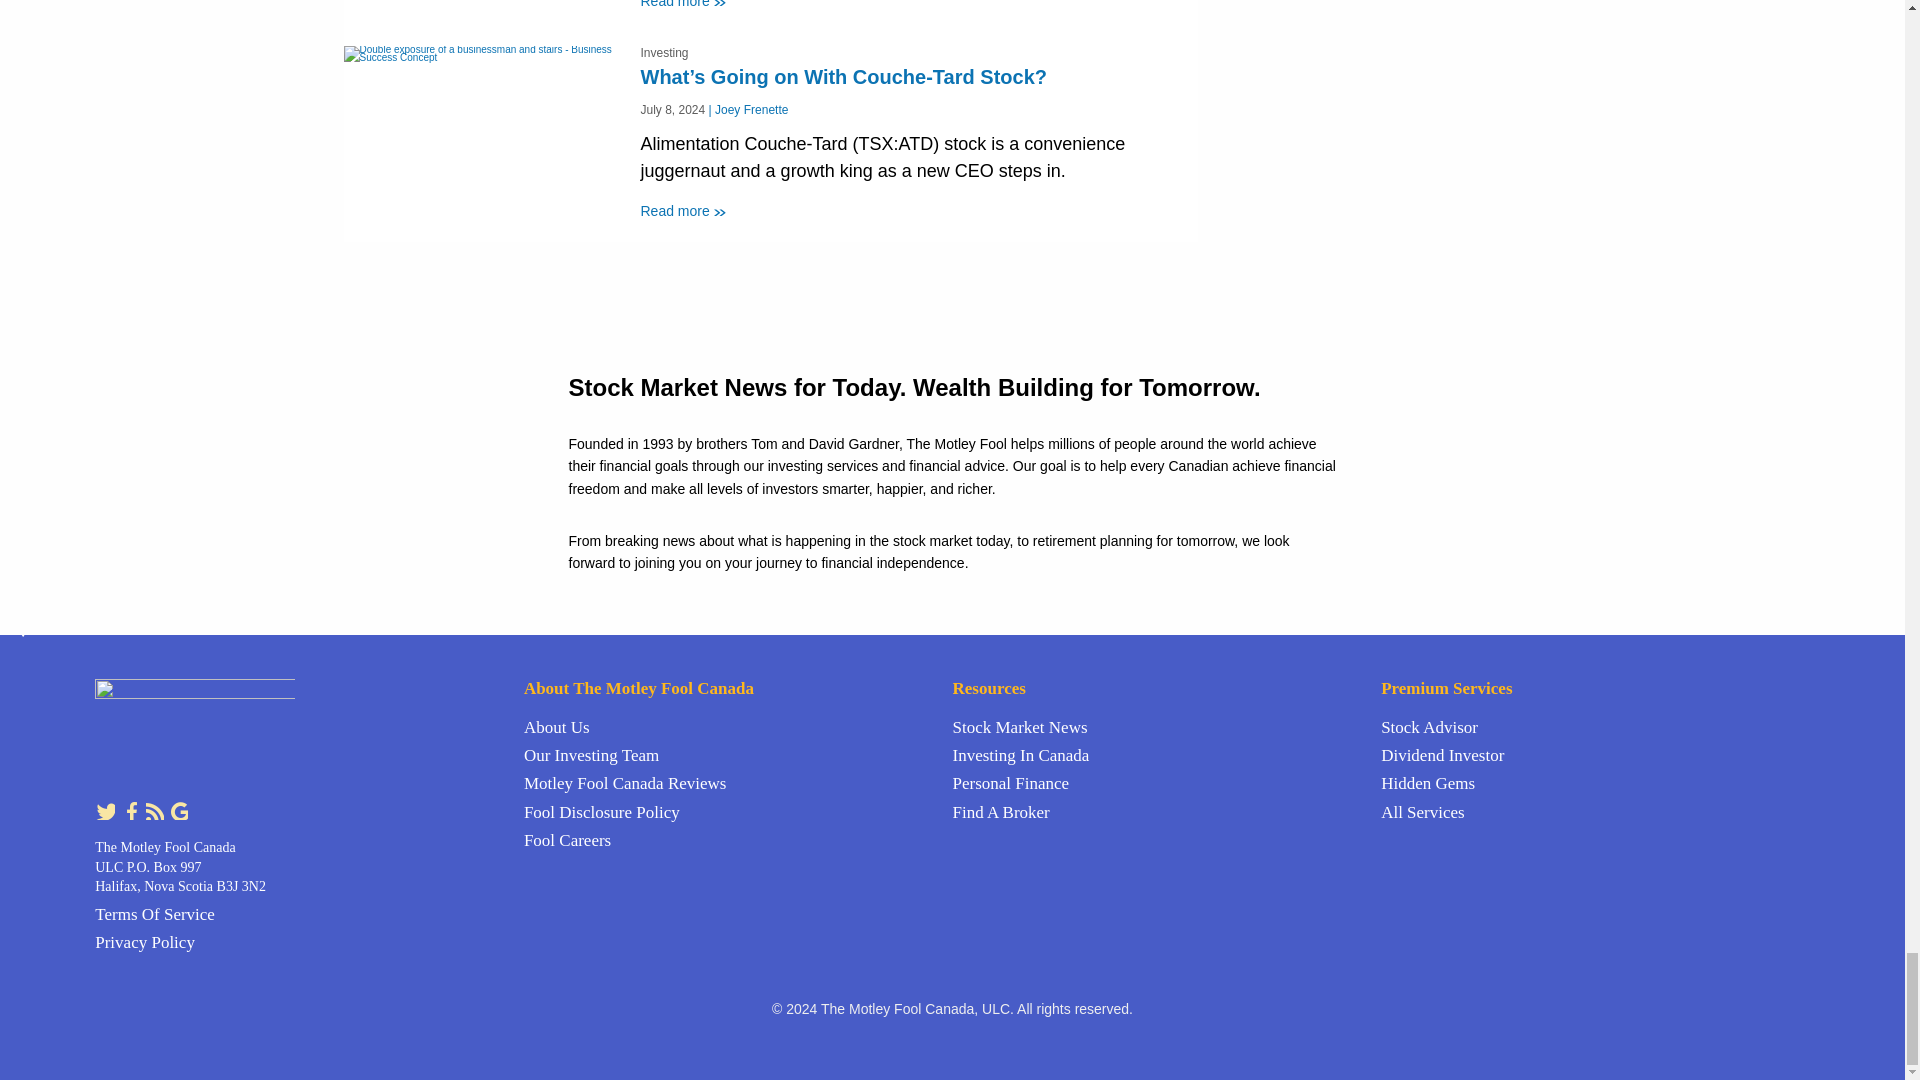 Image resolution: width=1920 pixels, height=1080 pixels. I want to click on Like us on Facebook, so click(132, 809).